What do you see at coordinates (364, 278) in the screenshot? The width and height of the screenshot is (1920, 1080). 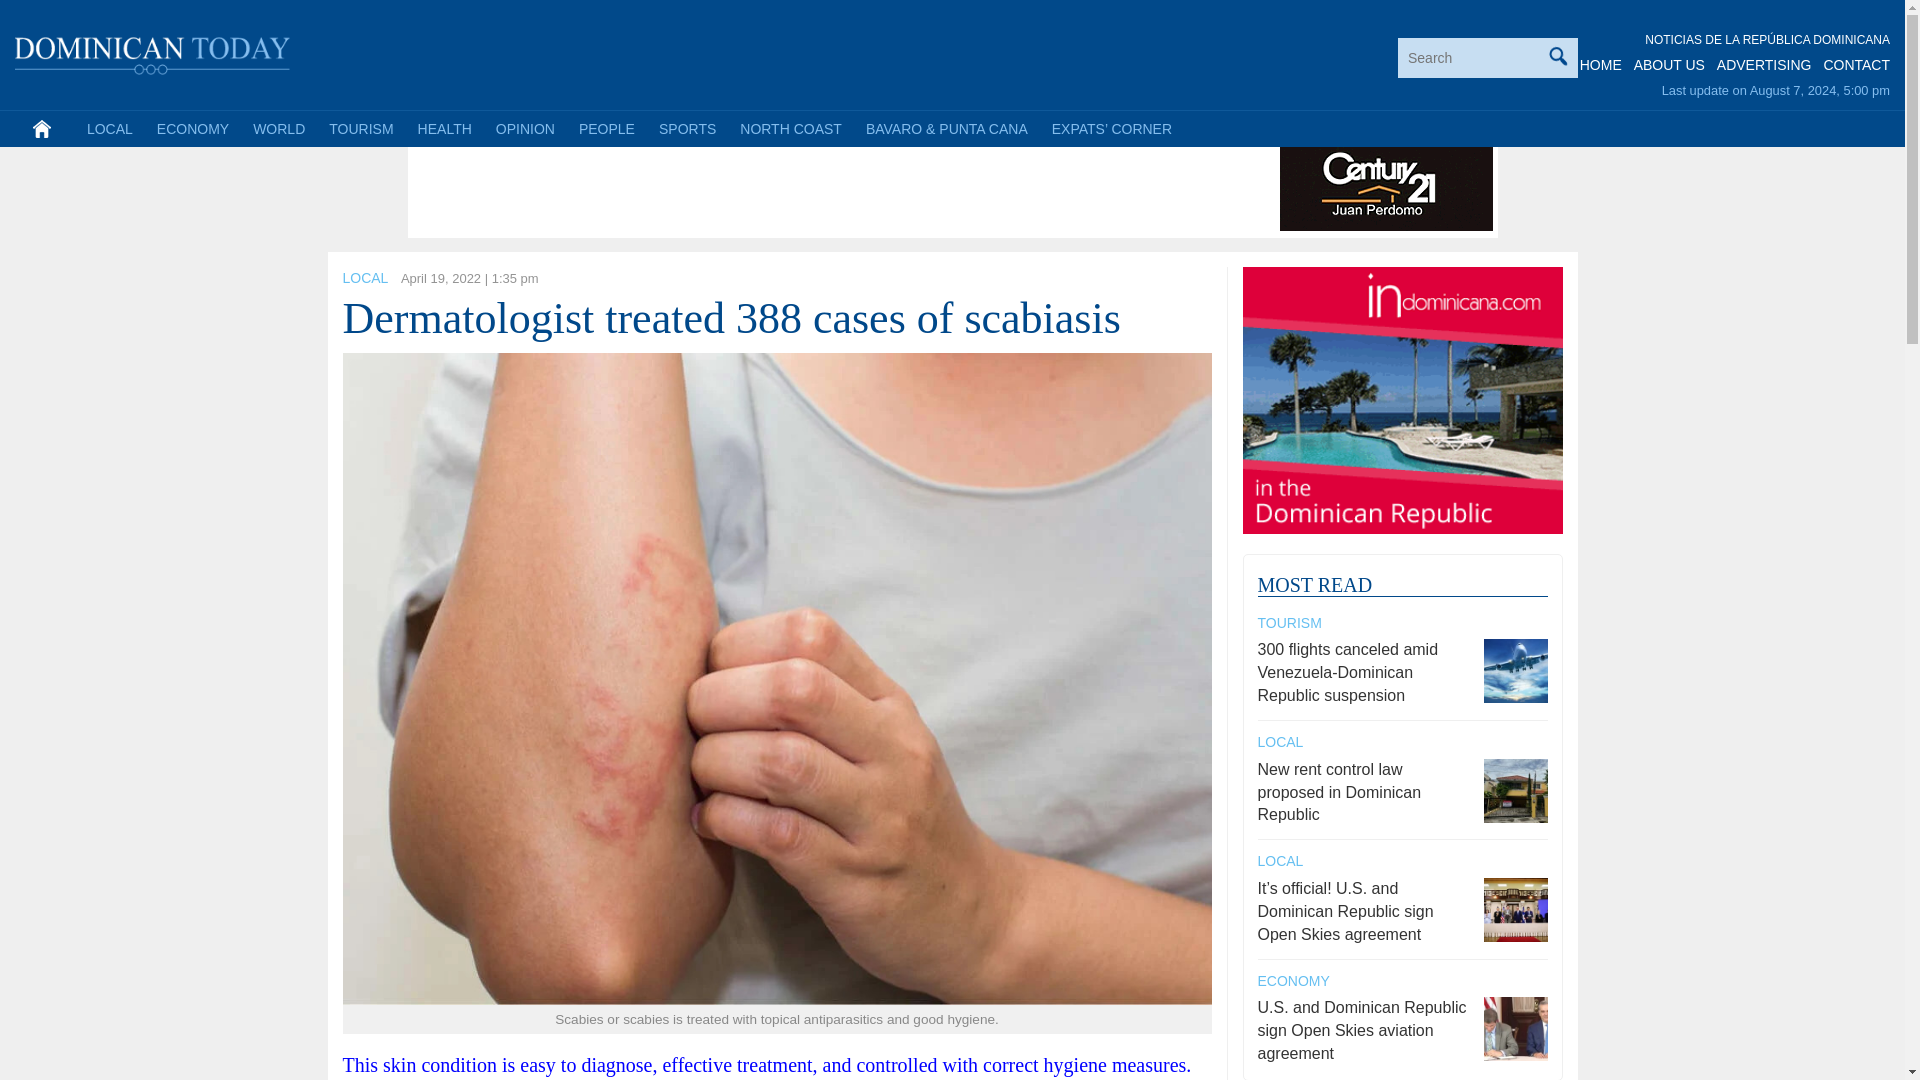 I see `LOCAL` at bounding box center [364, 278].